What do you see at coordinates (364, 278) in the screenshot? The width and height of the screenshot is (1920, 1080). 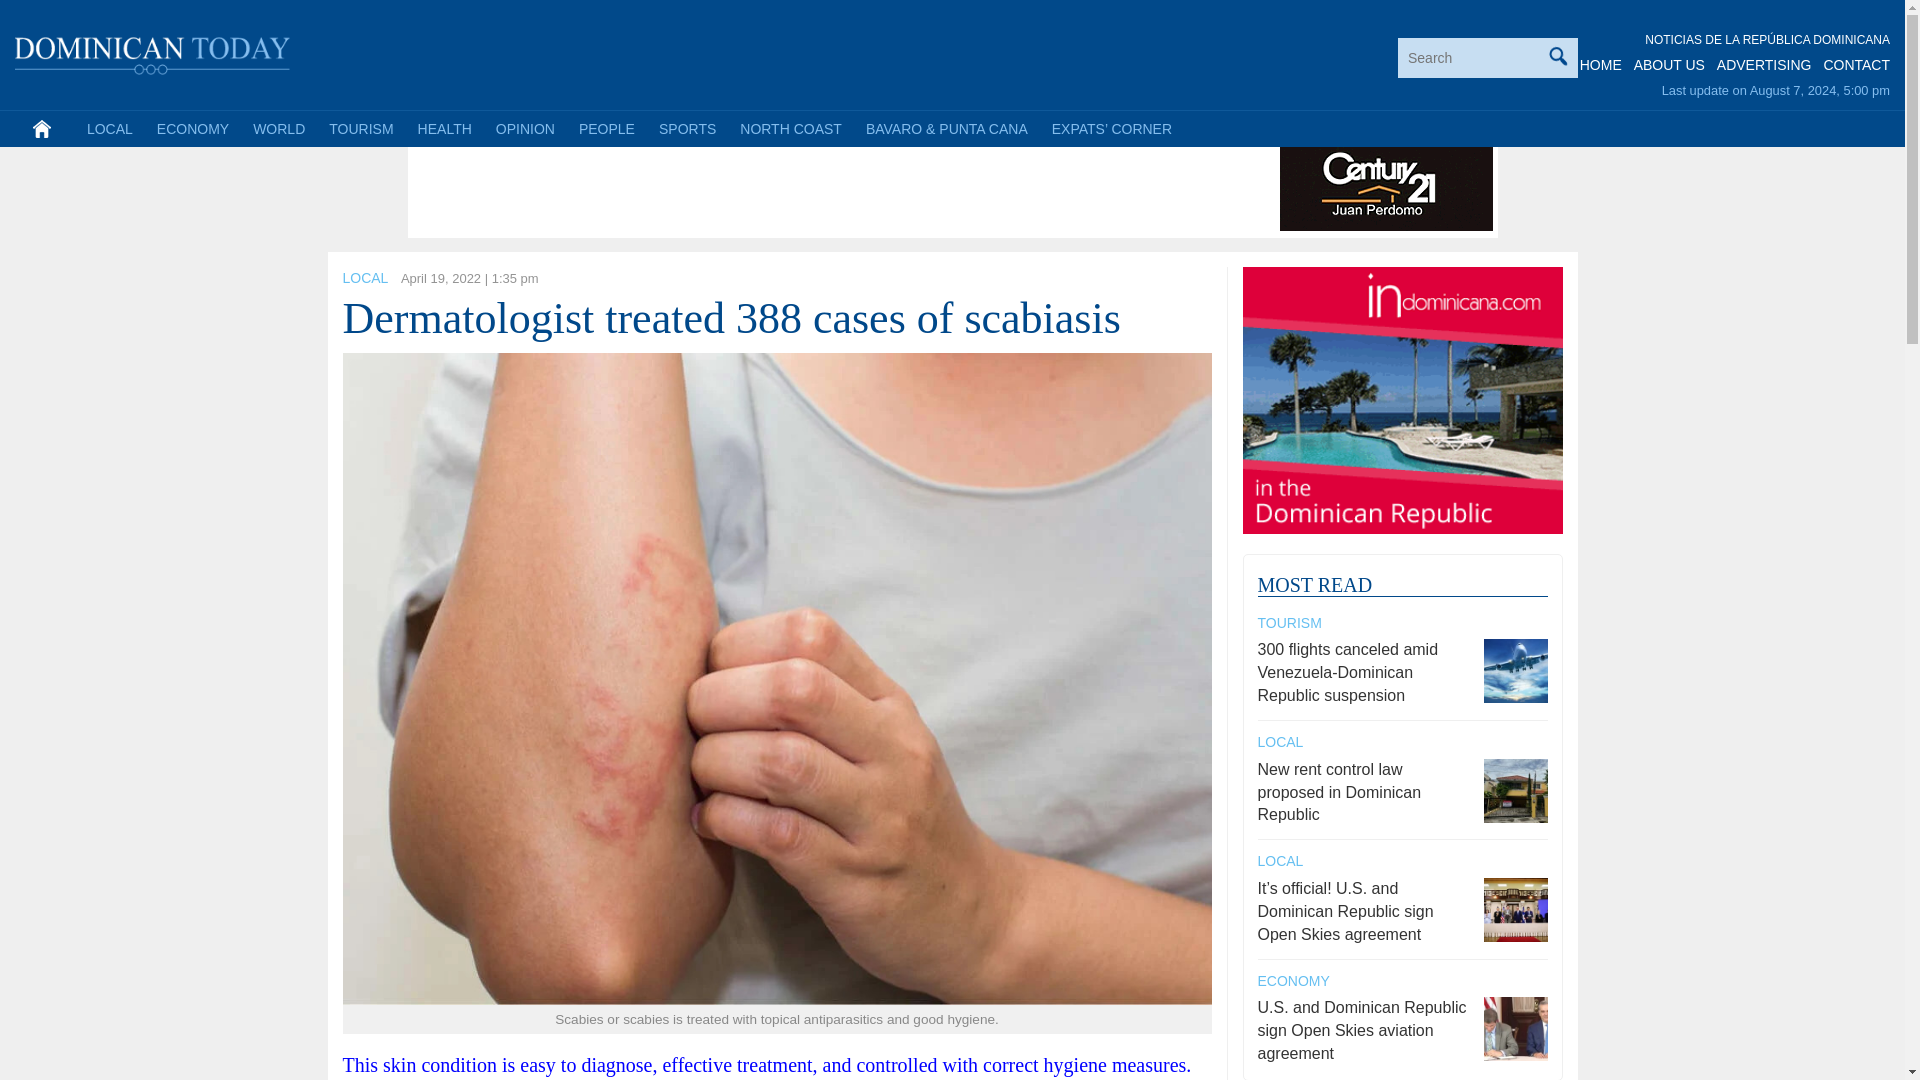 I see `LOCAL` at bounding box center [364, 278].